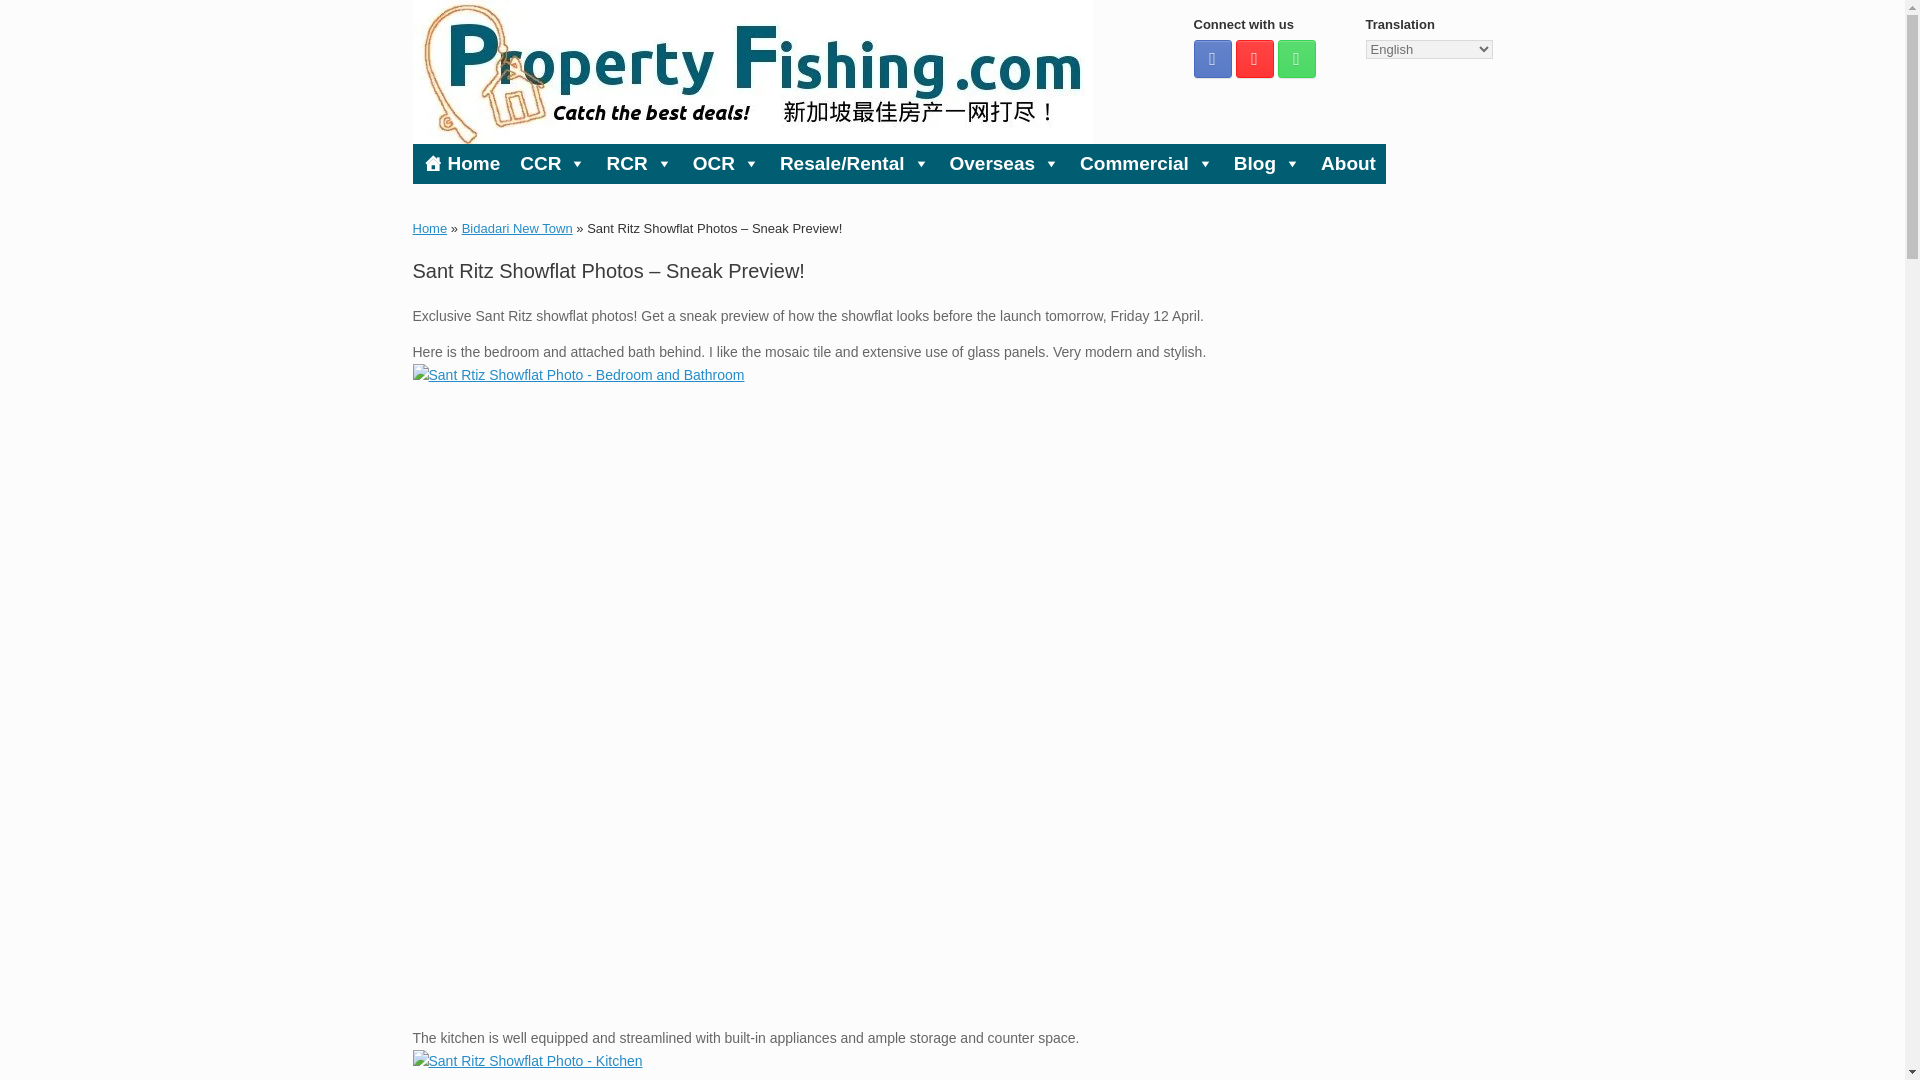 The image size is (1920, 1080). What do you see at coordinates (552, 163) in the screenshot?
I see `CCR` at bounding box center [552, 163].